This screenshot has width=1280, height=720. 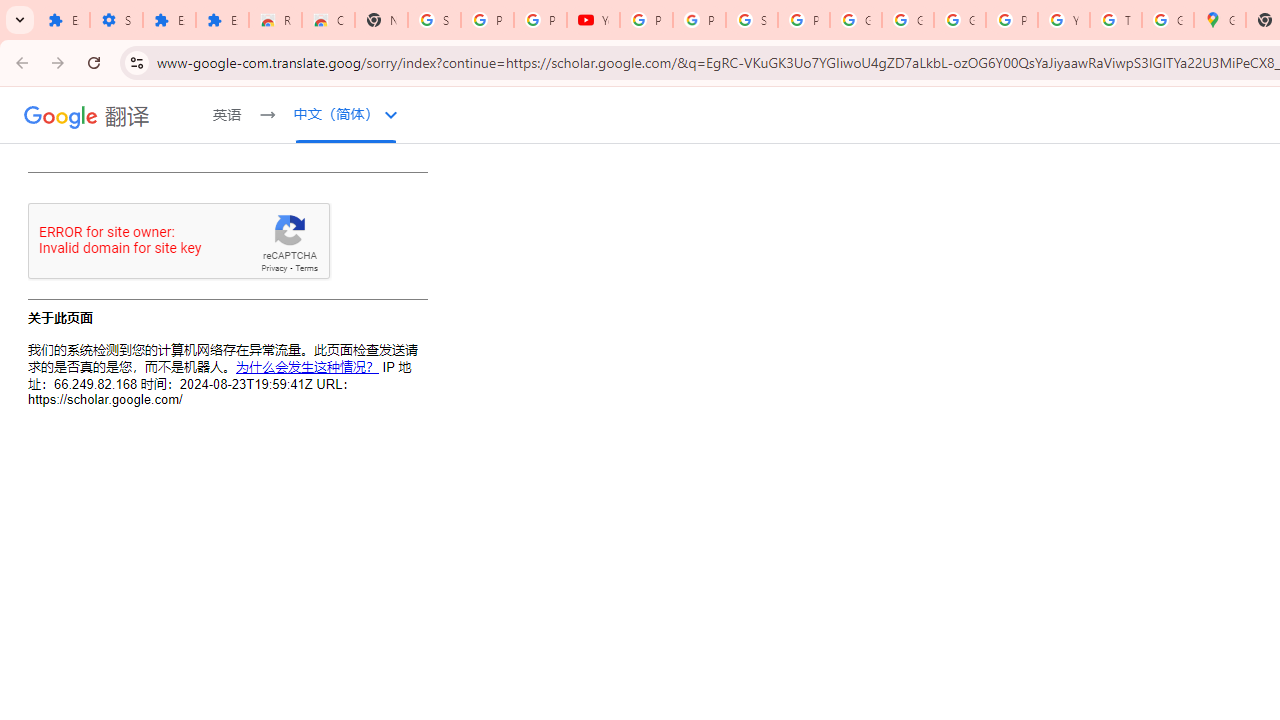 I want to click on Reviews: Helix Fruit Jump Arcade Game, so click(x=276, y=20).